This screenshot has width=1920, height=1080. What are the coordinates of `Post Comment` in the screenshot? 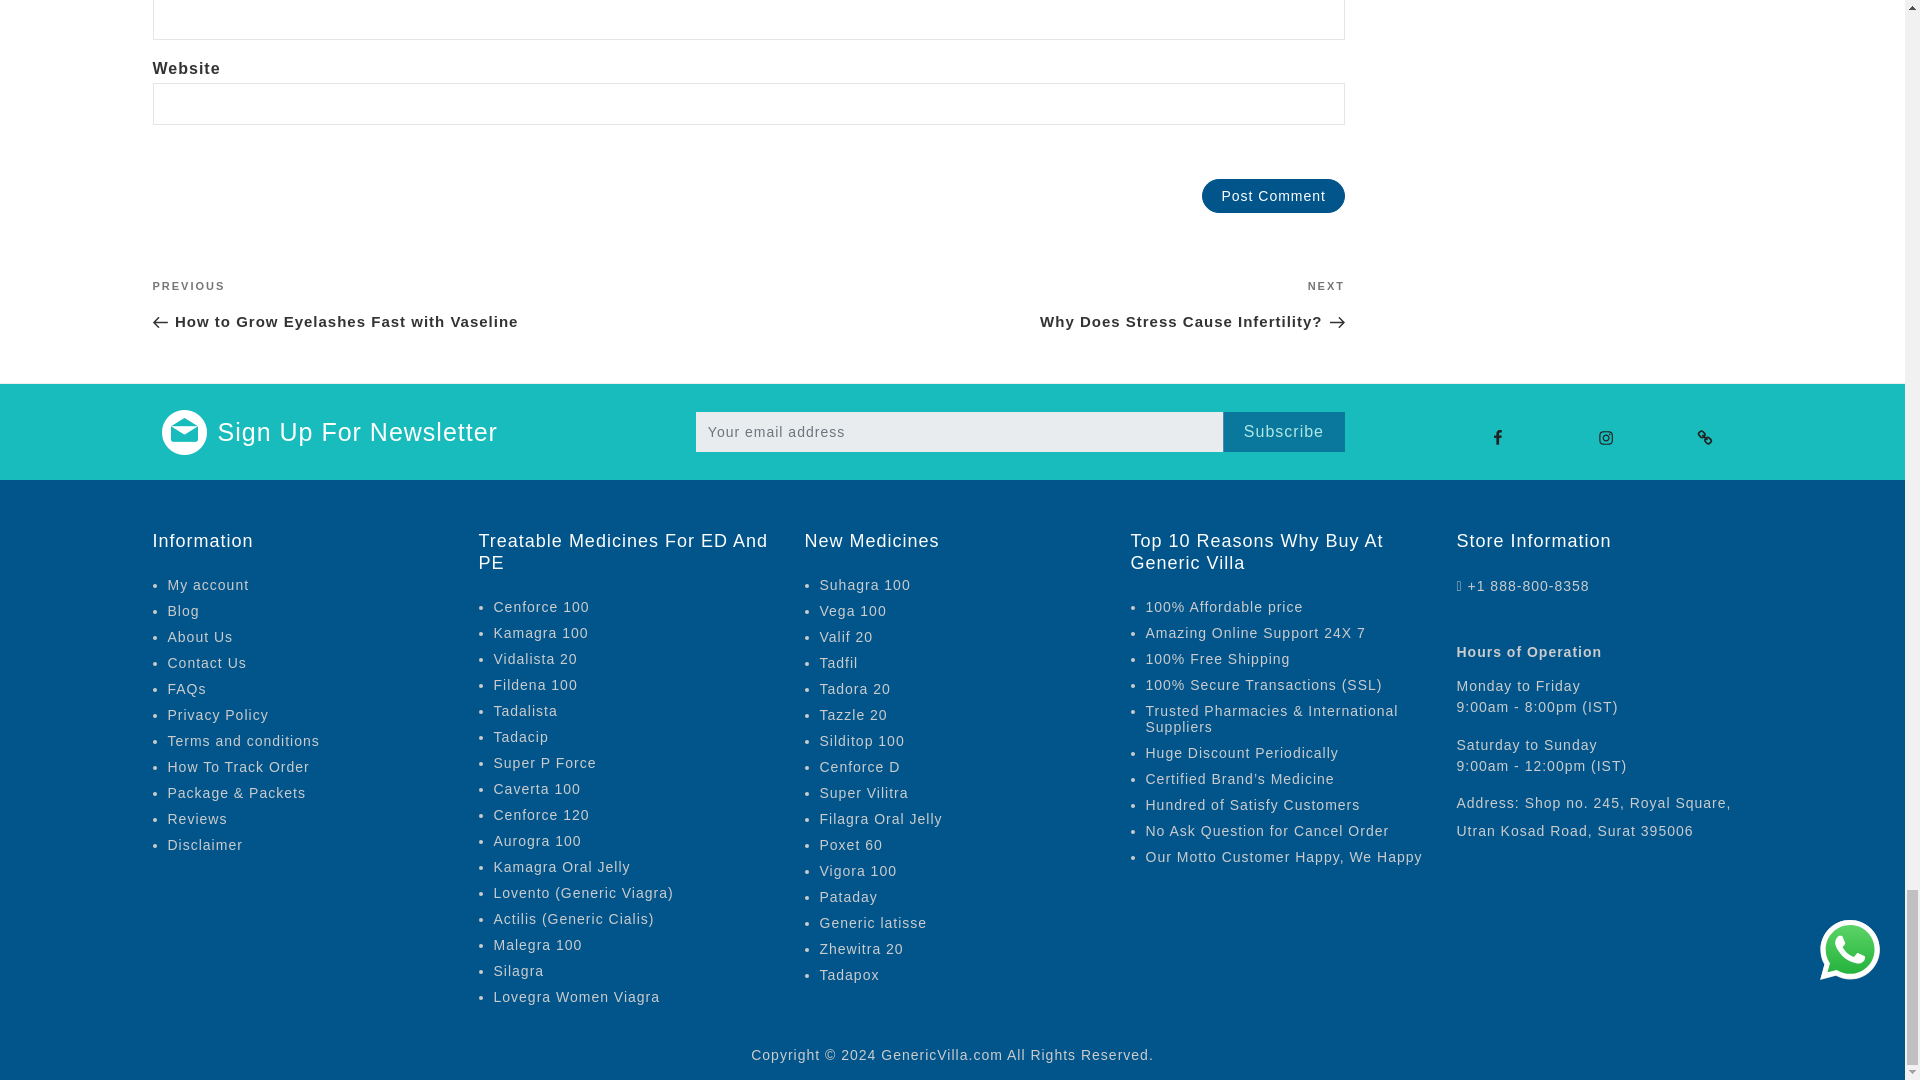 It's located at (1273, 196).